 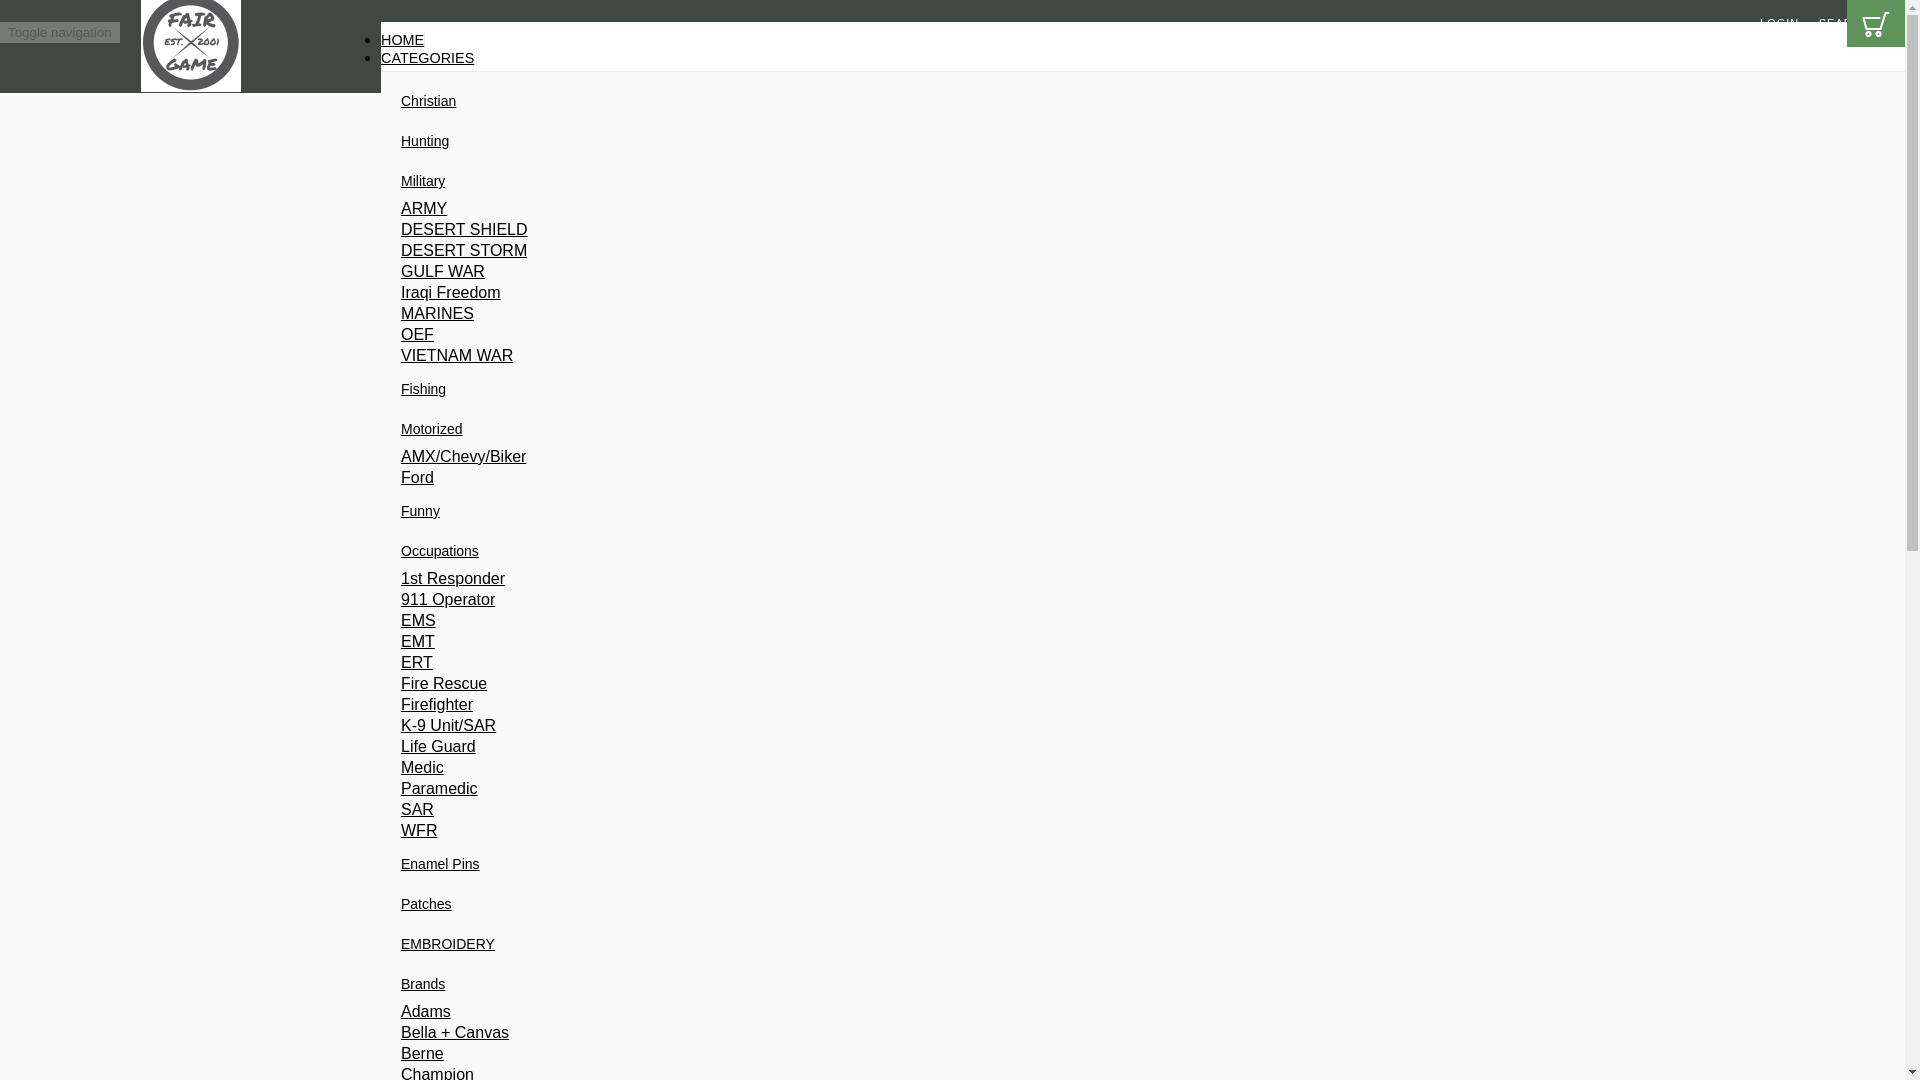 I want to click on MARINES, so click(x=726, y=313).